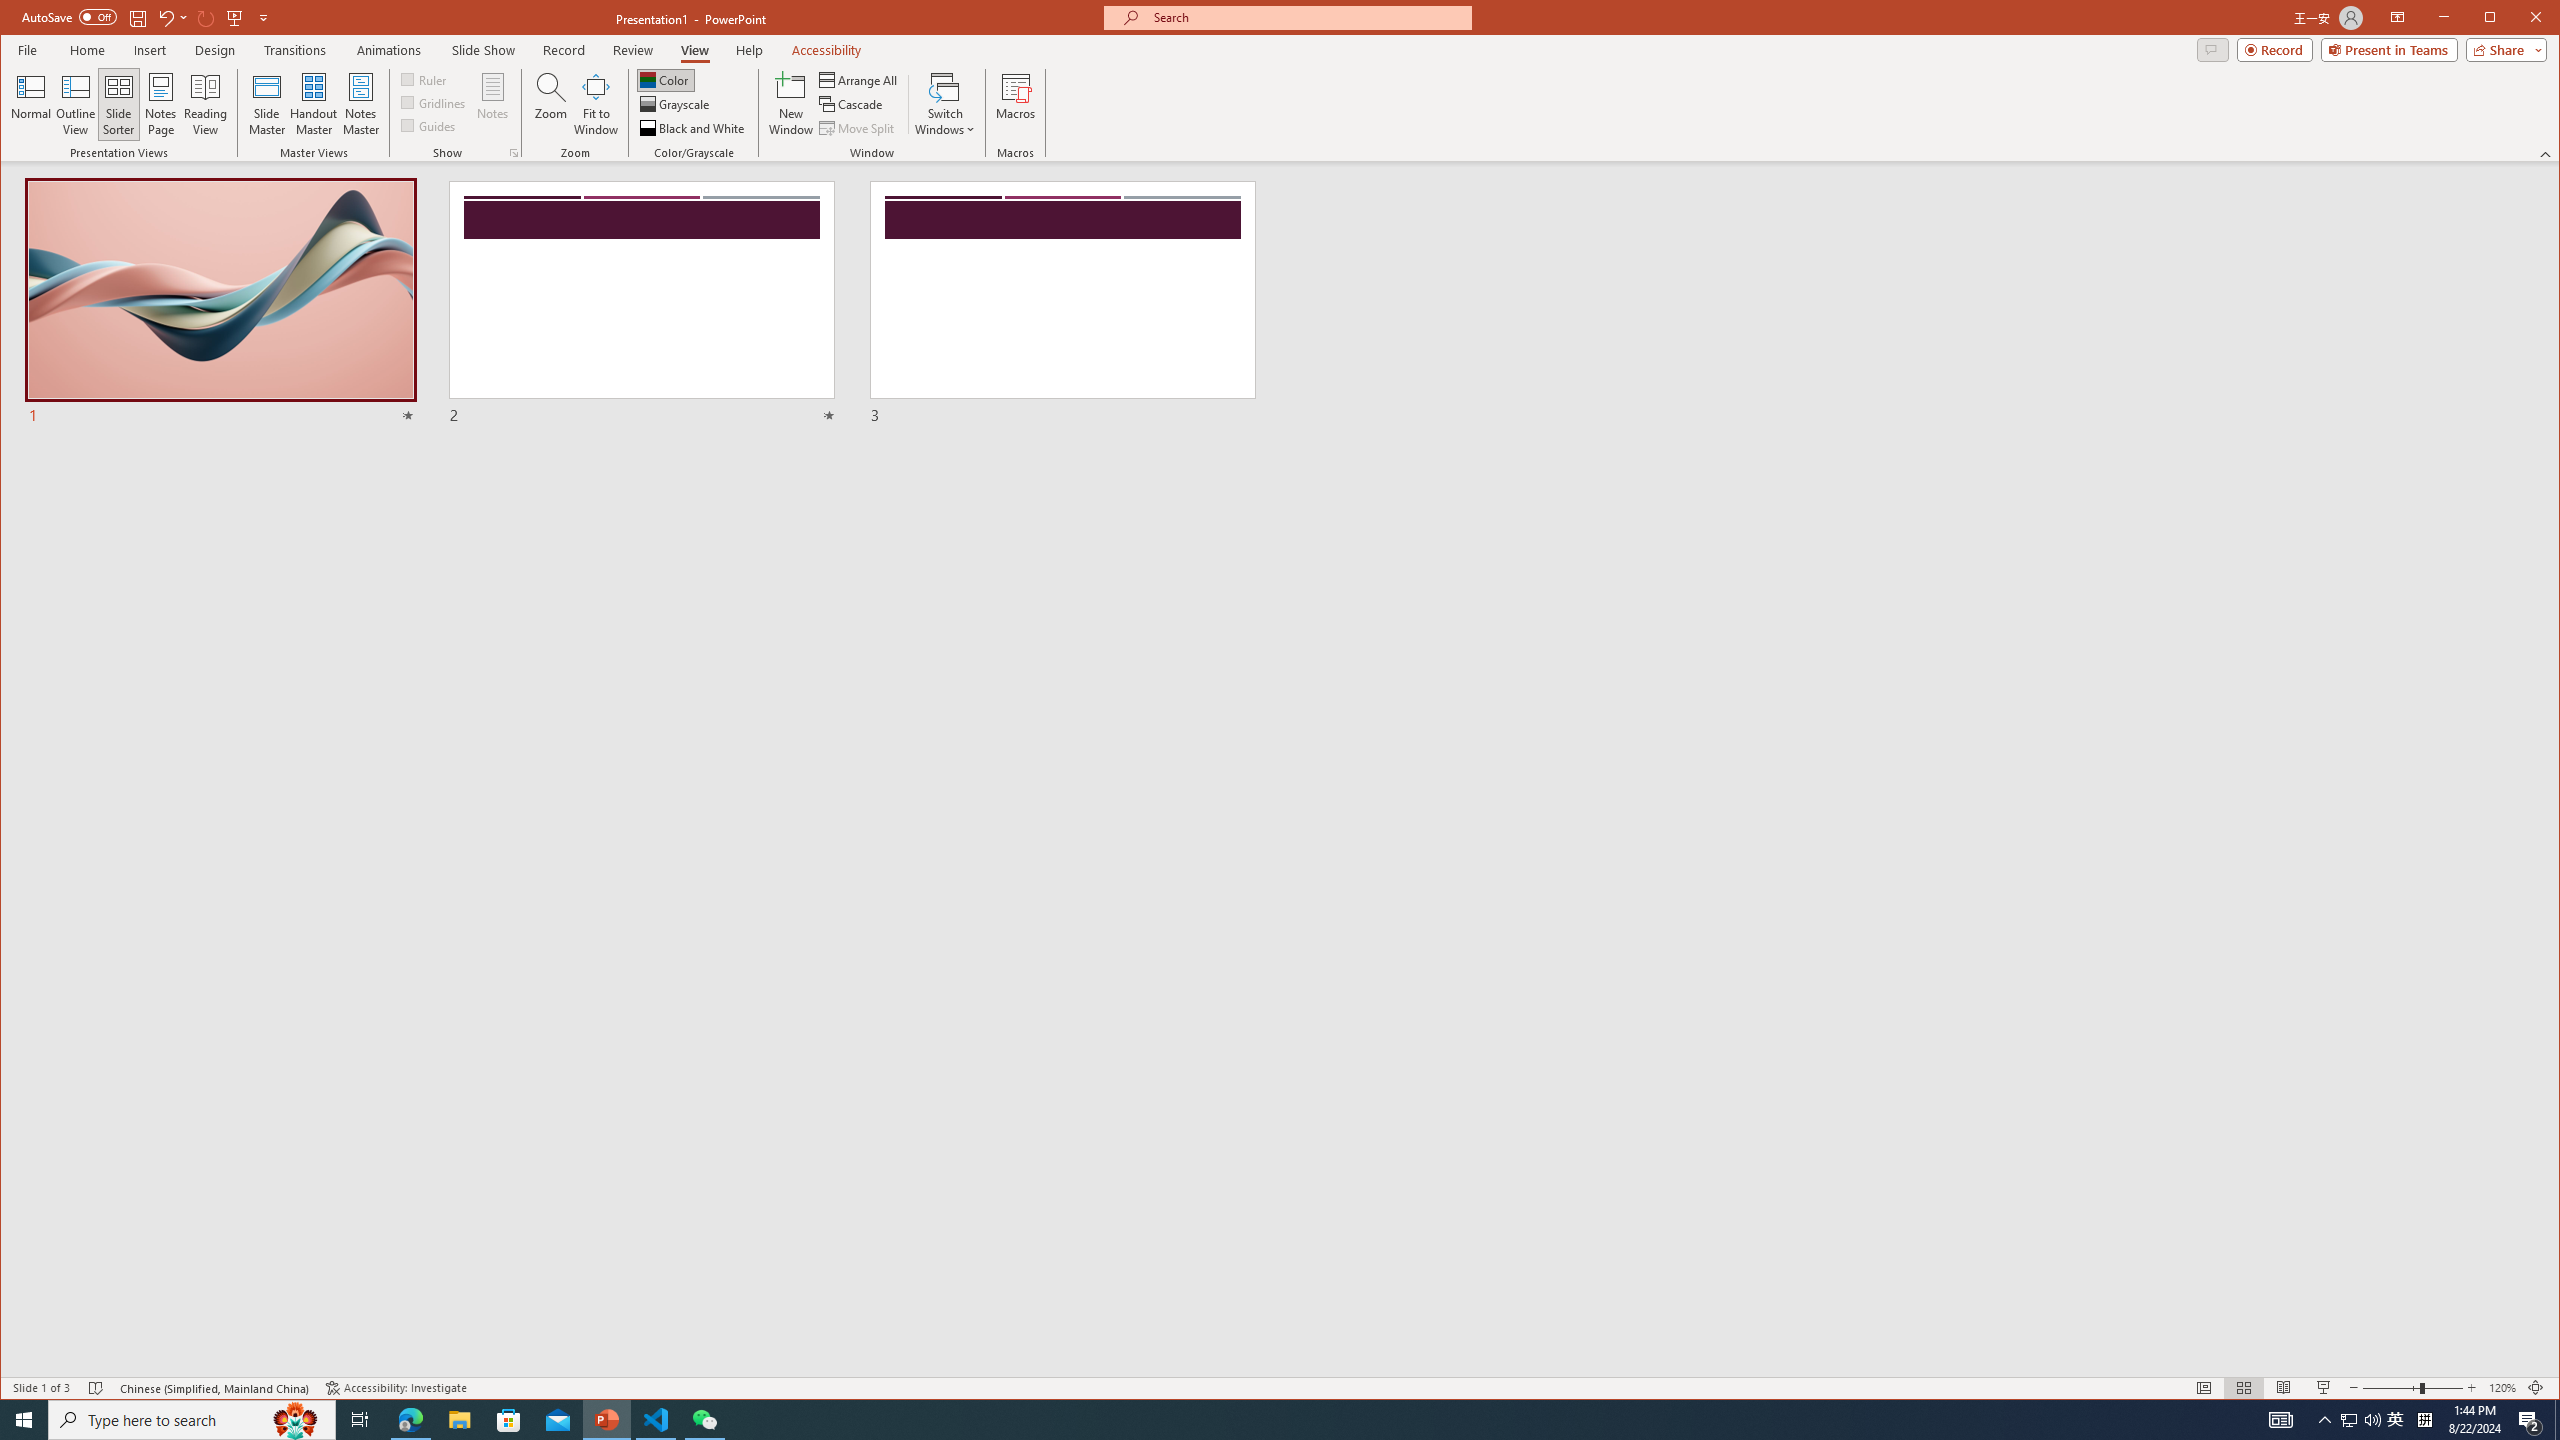  I want to click on Color, so click(665, 80).